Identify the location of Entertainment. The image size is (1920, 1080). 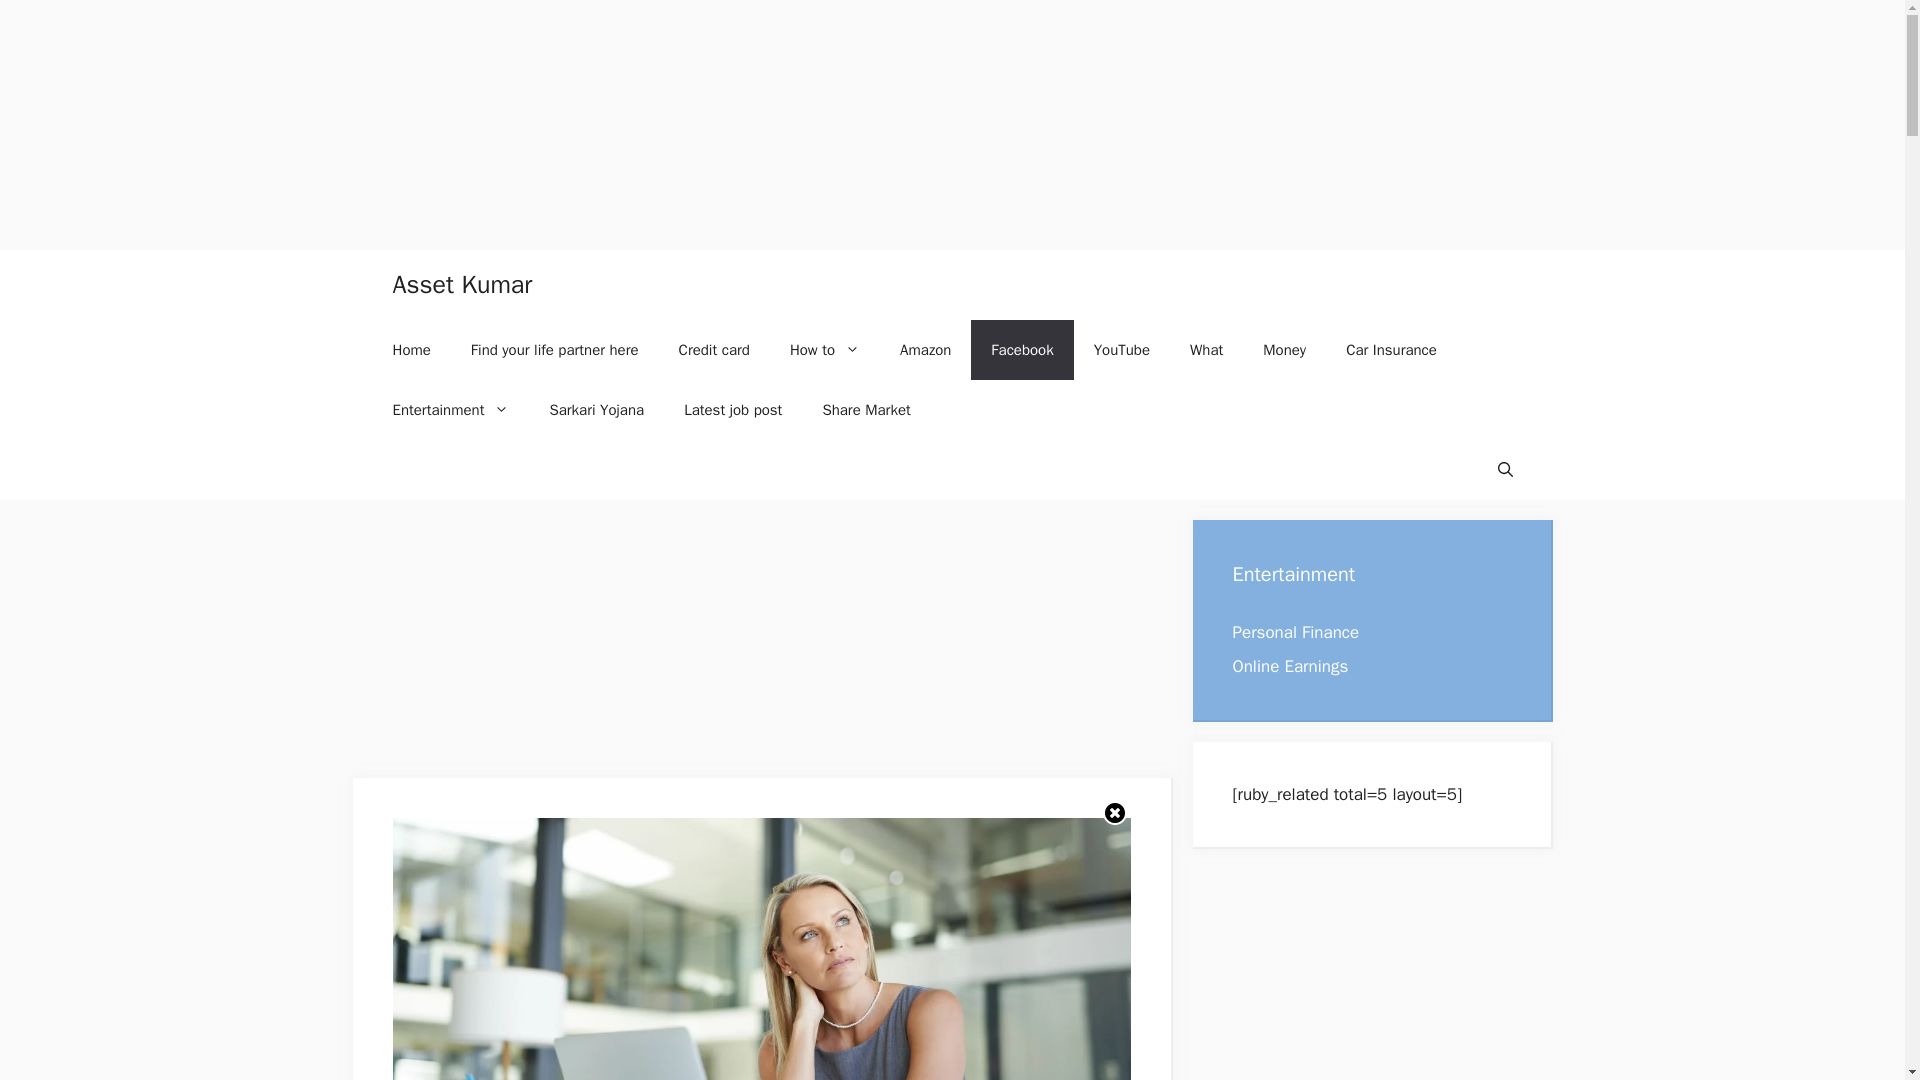
(450, 410).